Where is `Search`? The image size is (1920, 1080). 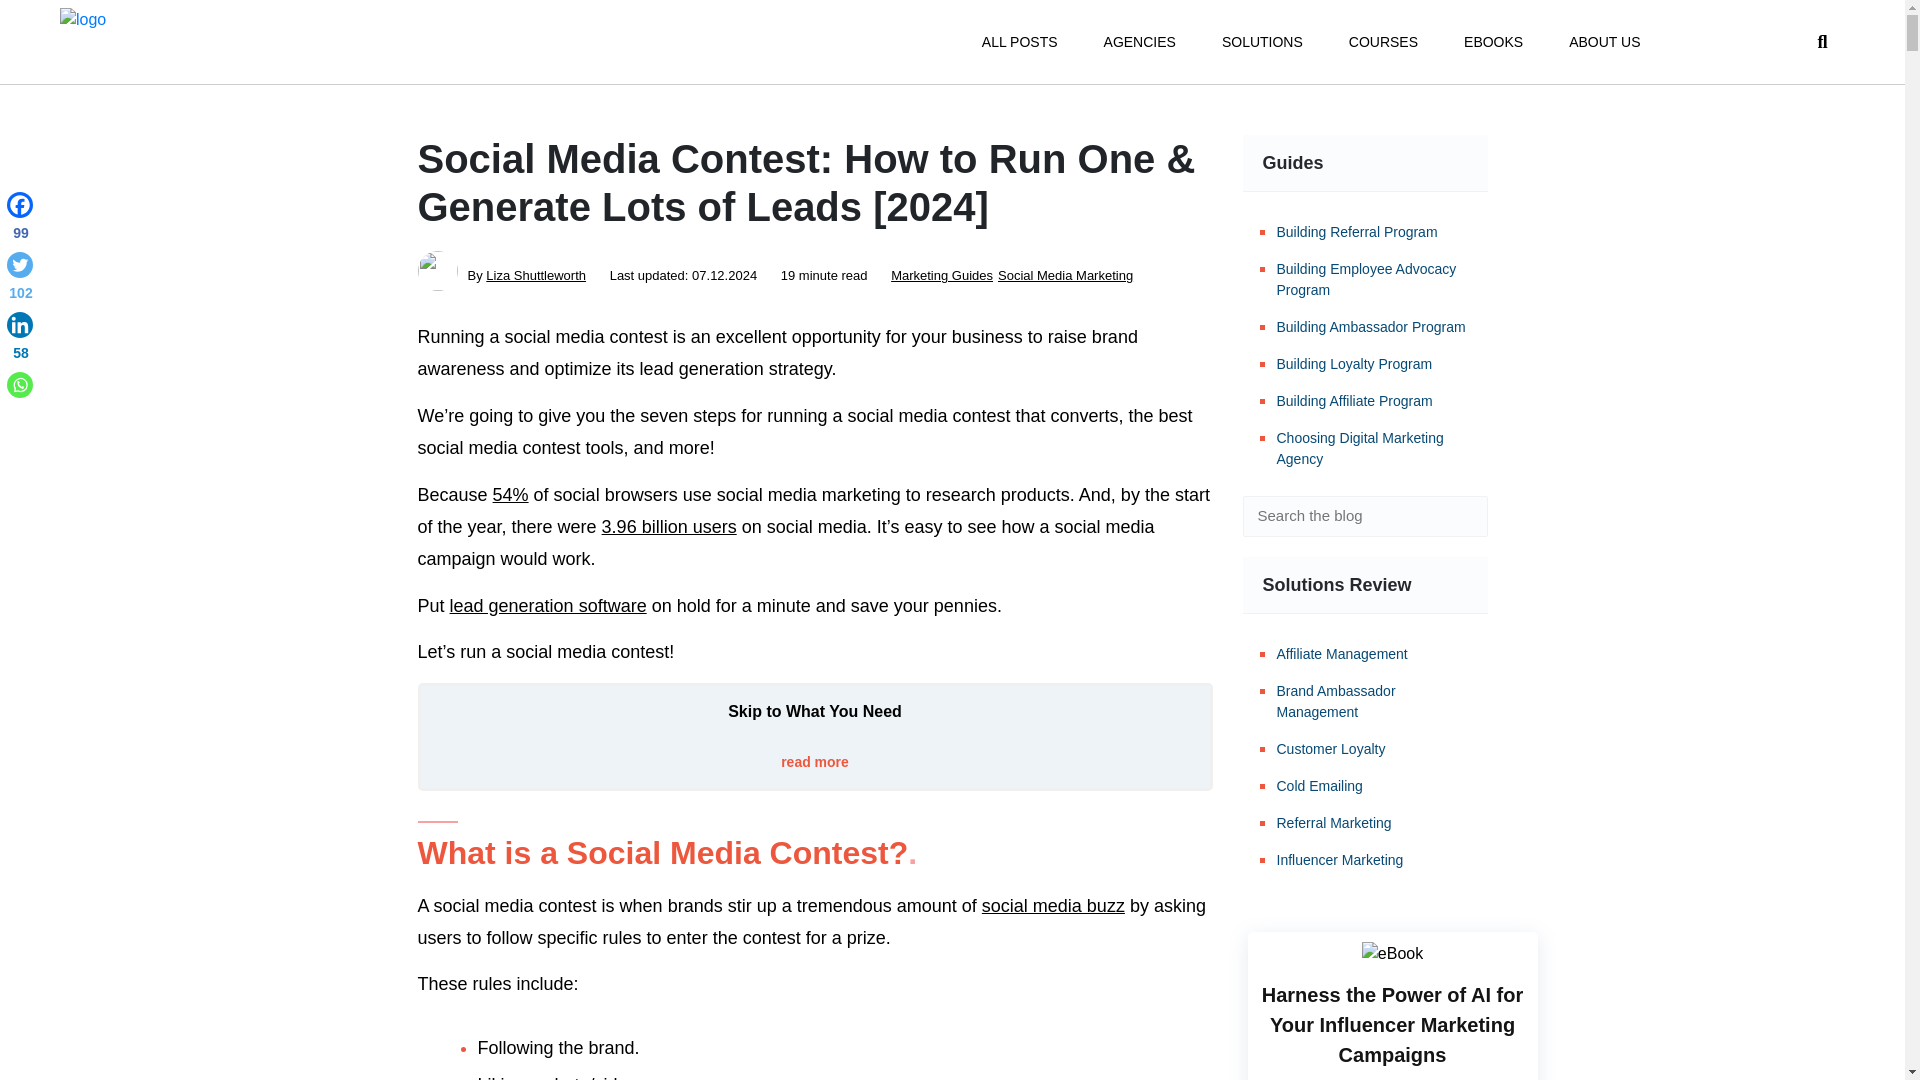
Search is located at coordinates (1458, 516).